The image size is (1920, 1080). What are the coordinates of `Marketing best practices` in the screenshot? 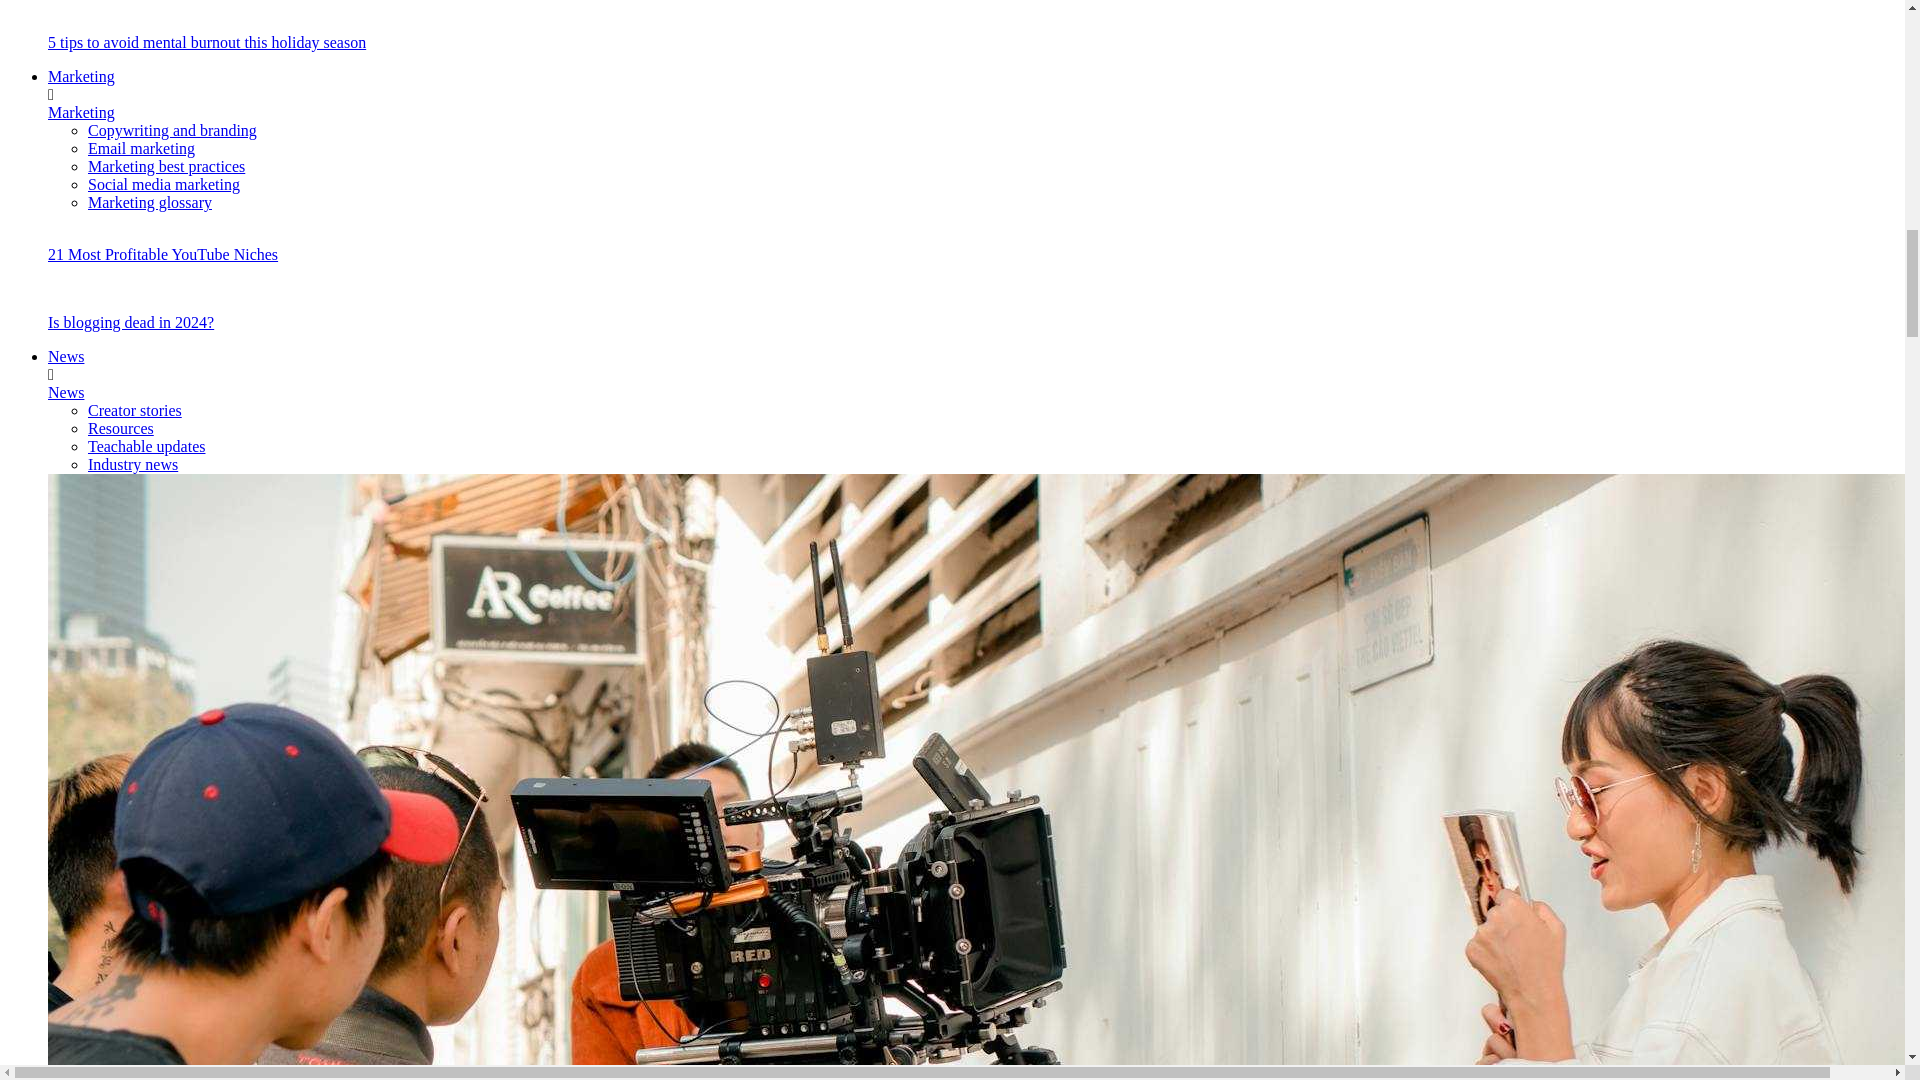 It's located at (166, 166).